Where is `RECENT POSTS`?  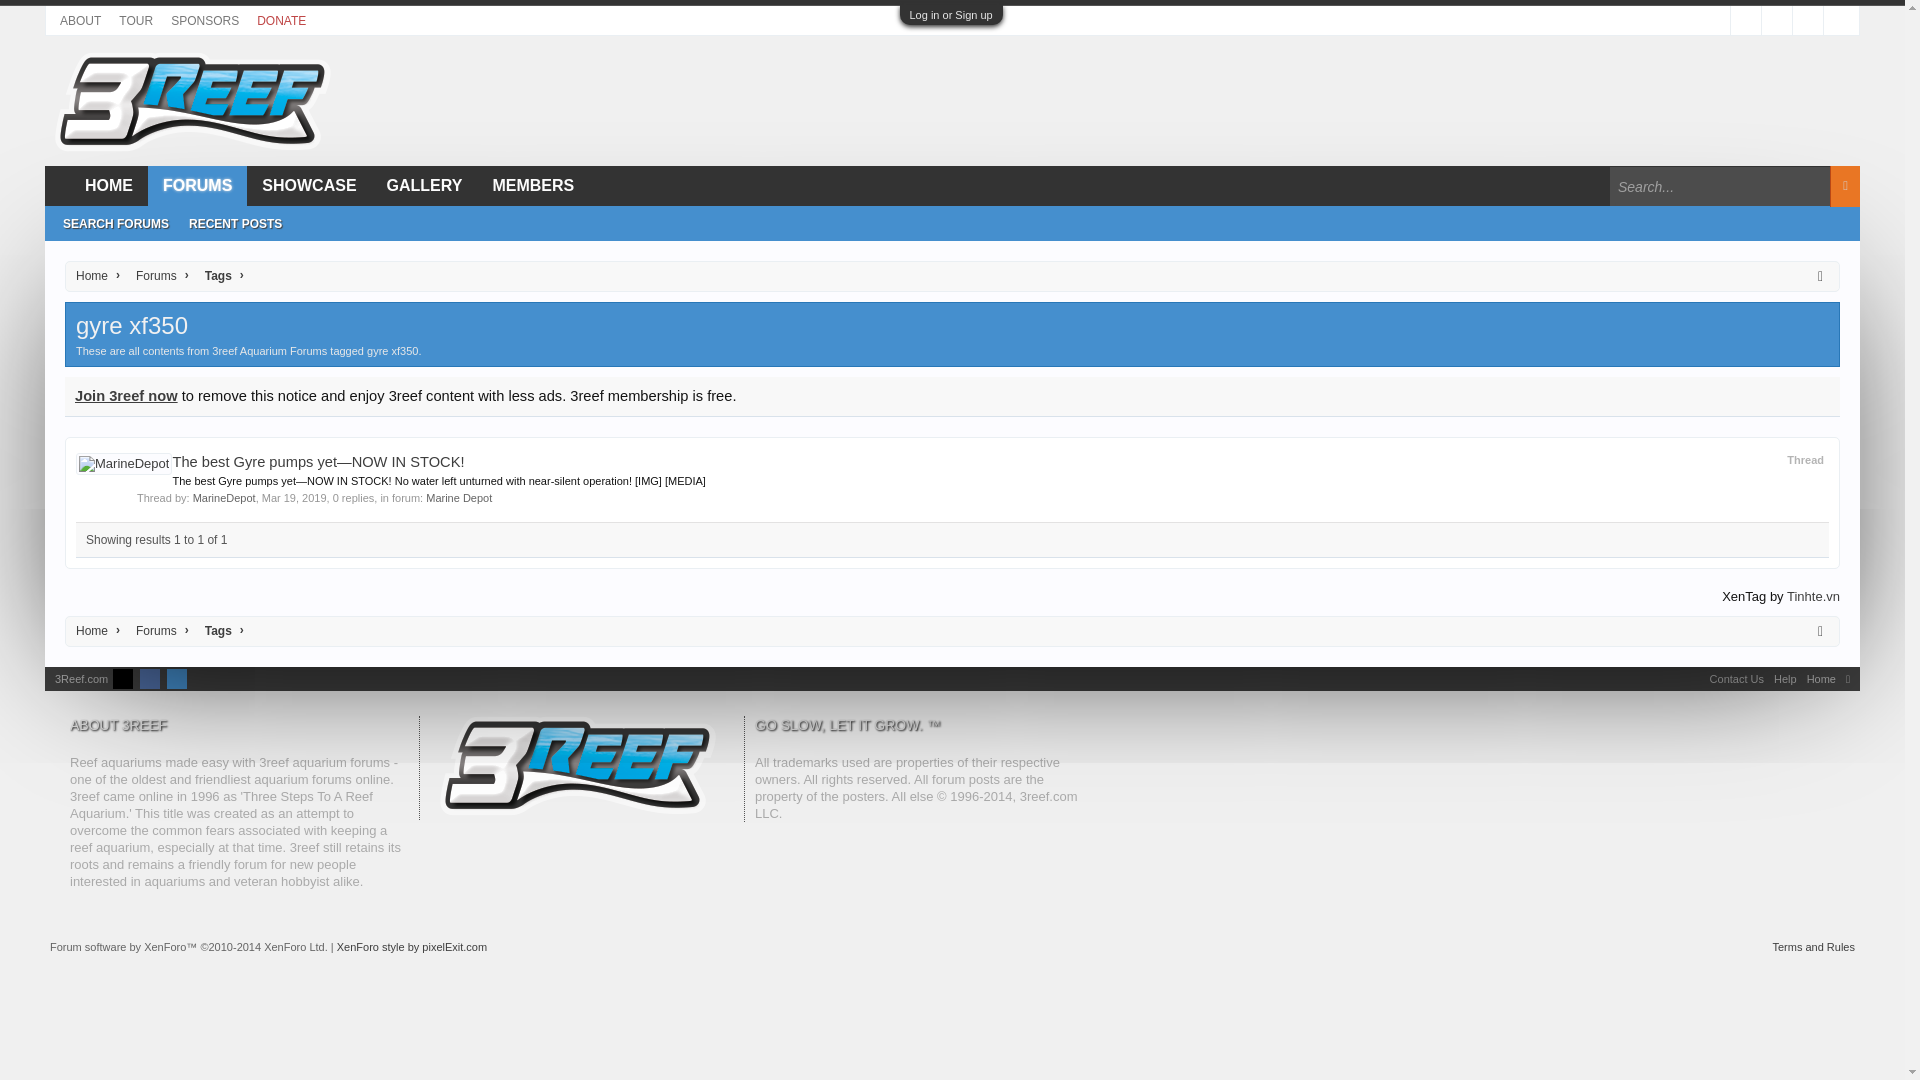 RECENT POSTS is located at coordinates (234, 224).